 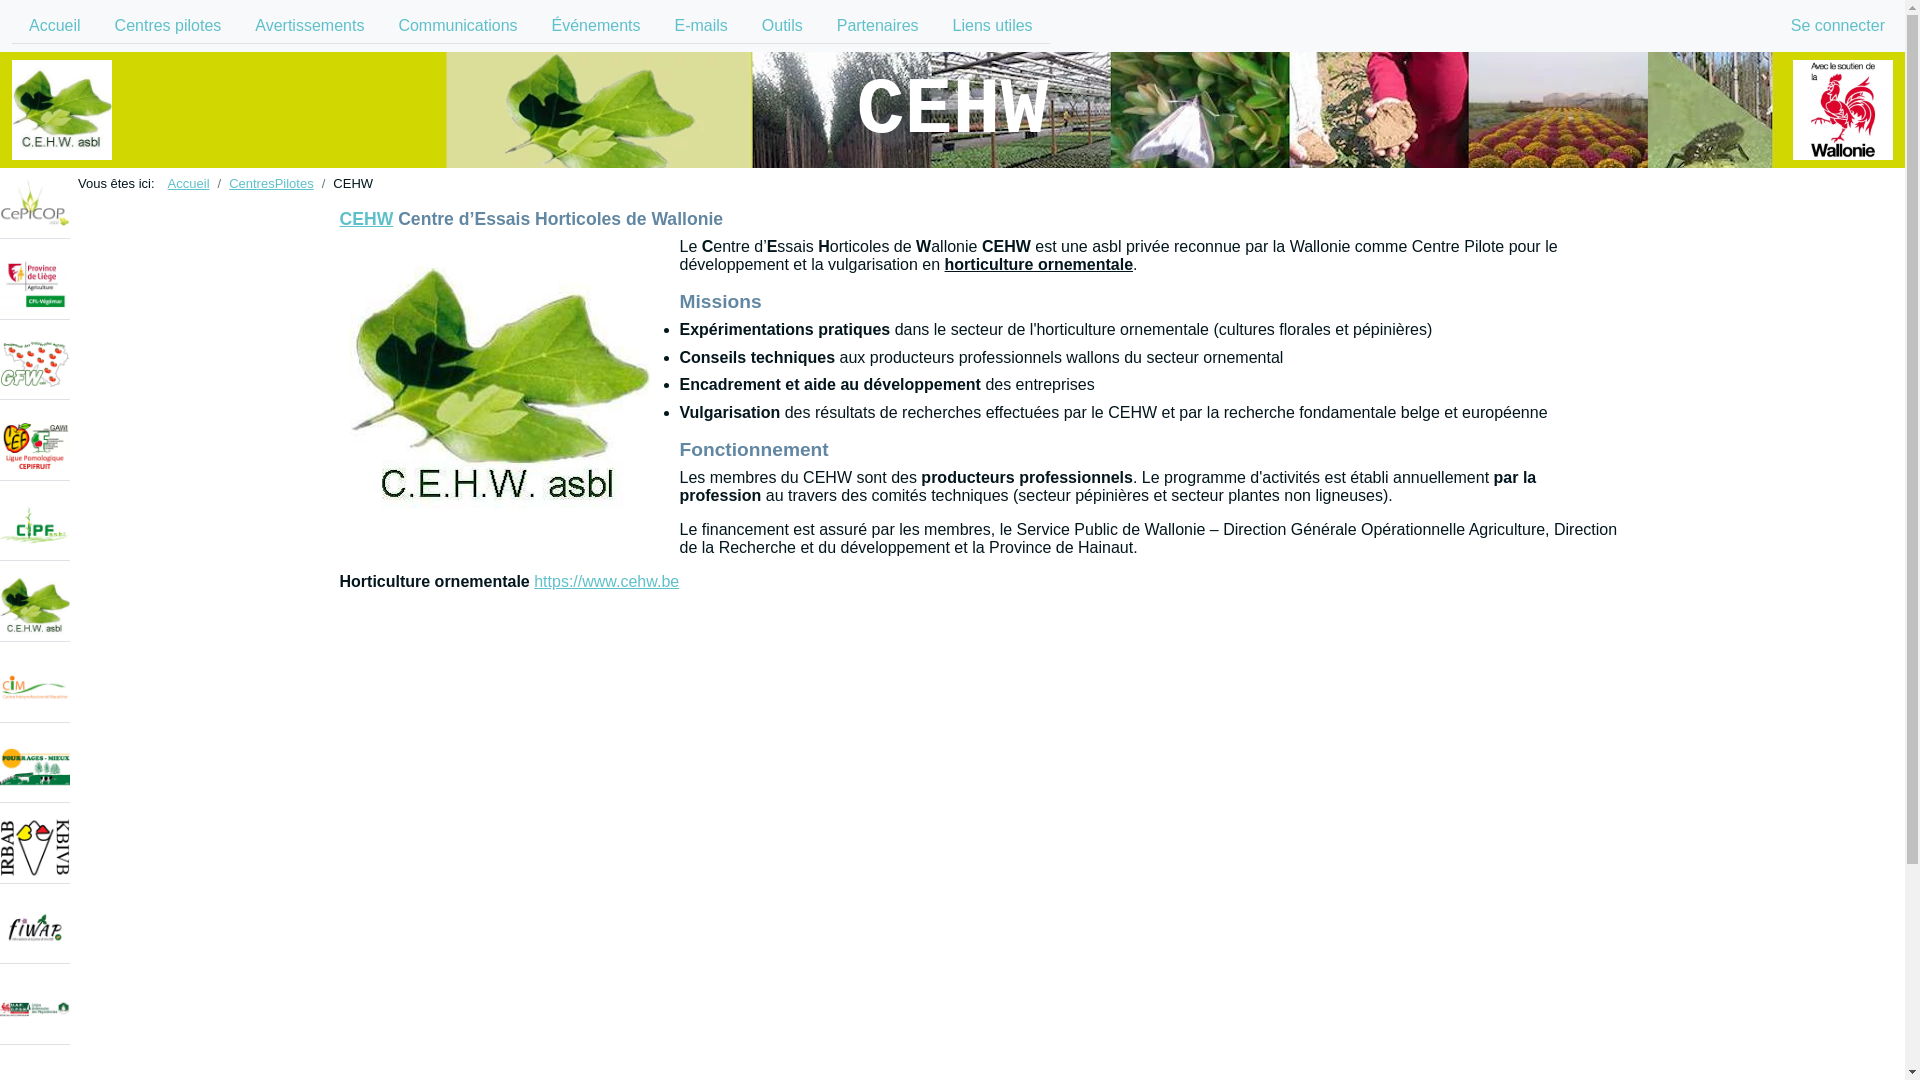 I want to click on https://www.cehw.be, so click(x=606, y=582).